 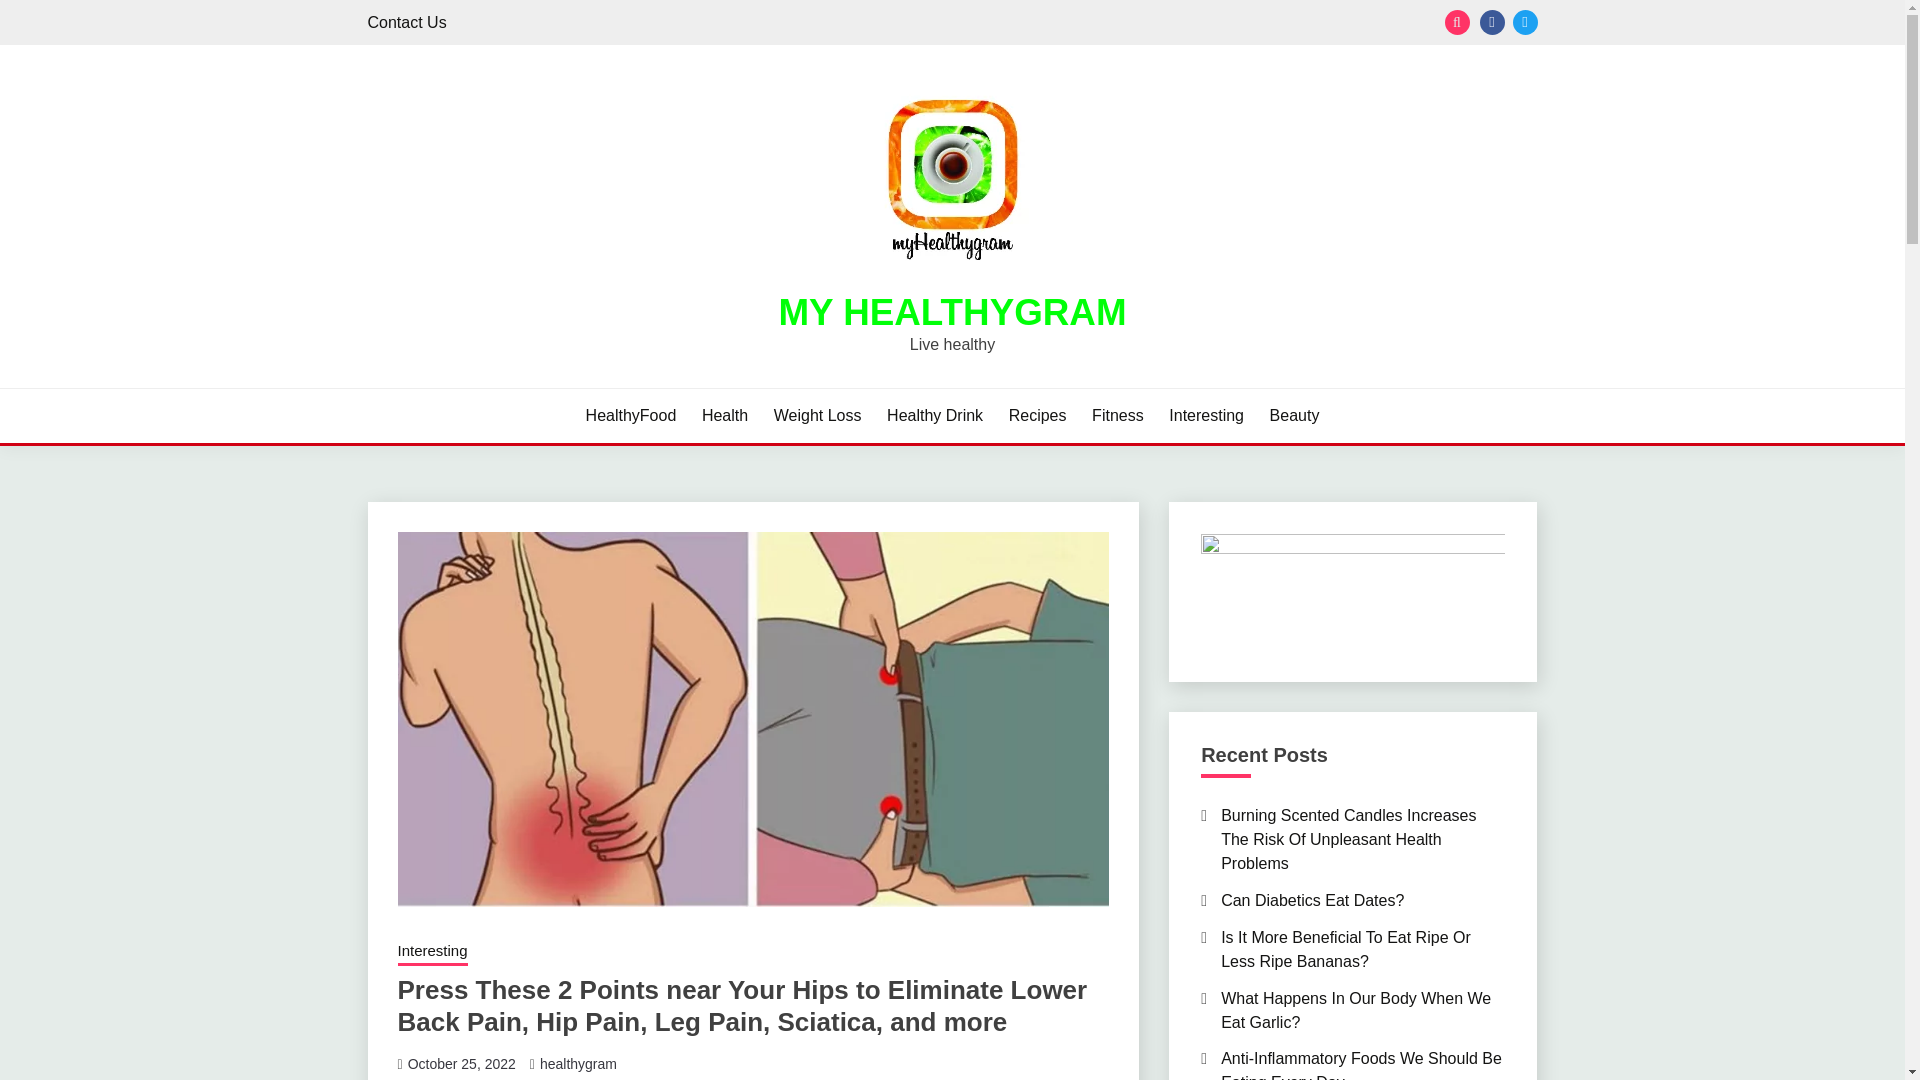 What do you see at coordinates (1492, 22) in the screenshot?
I see `Facebook` at bounding box center [1492, 22].